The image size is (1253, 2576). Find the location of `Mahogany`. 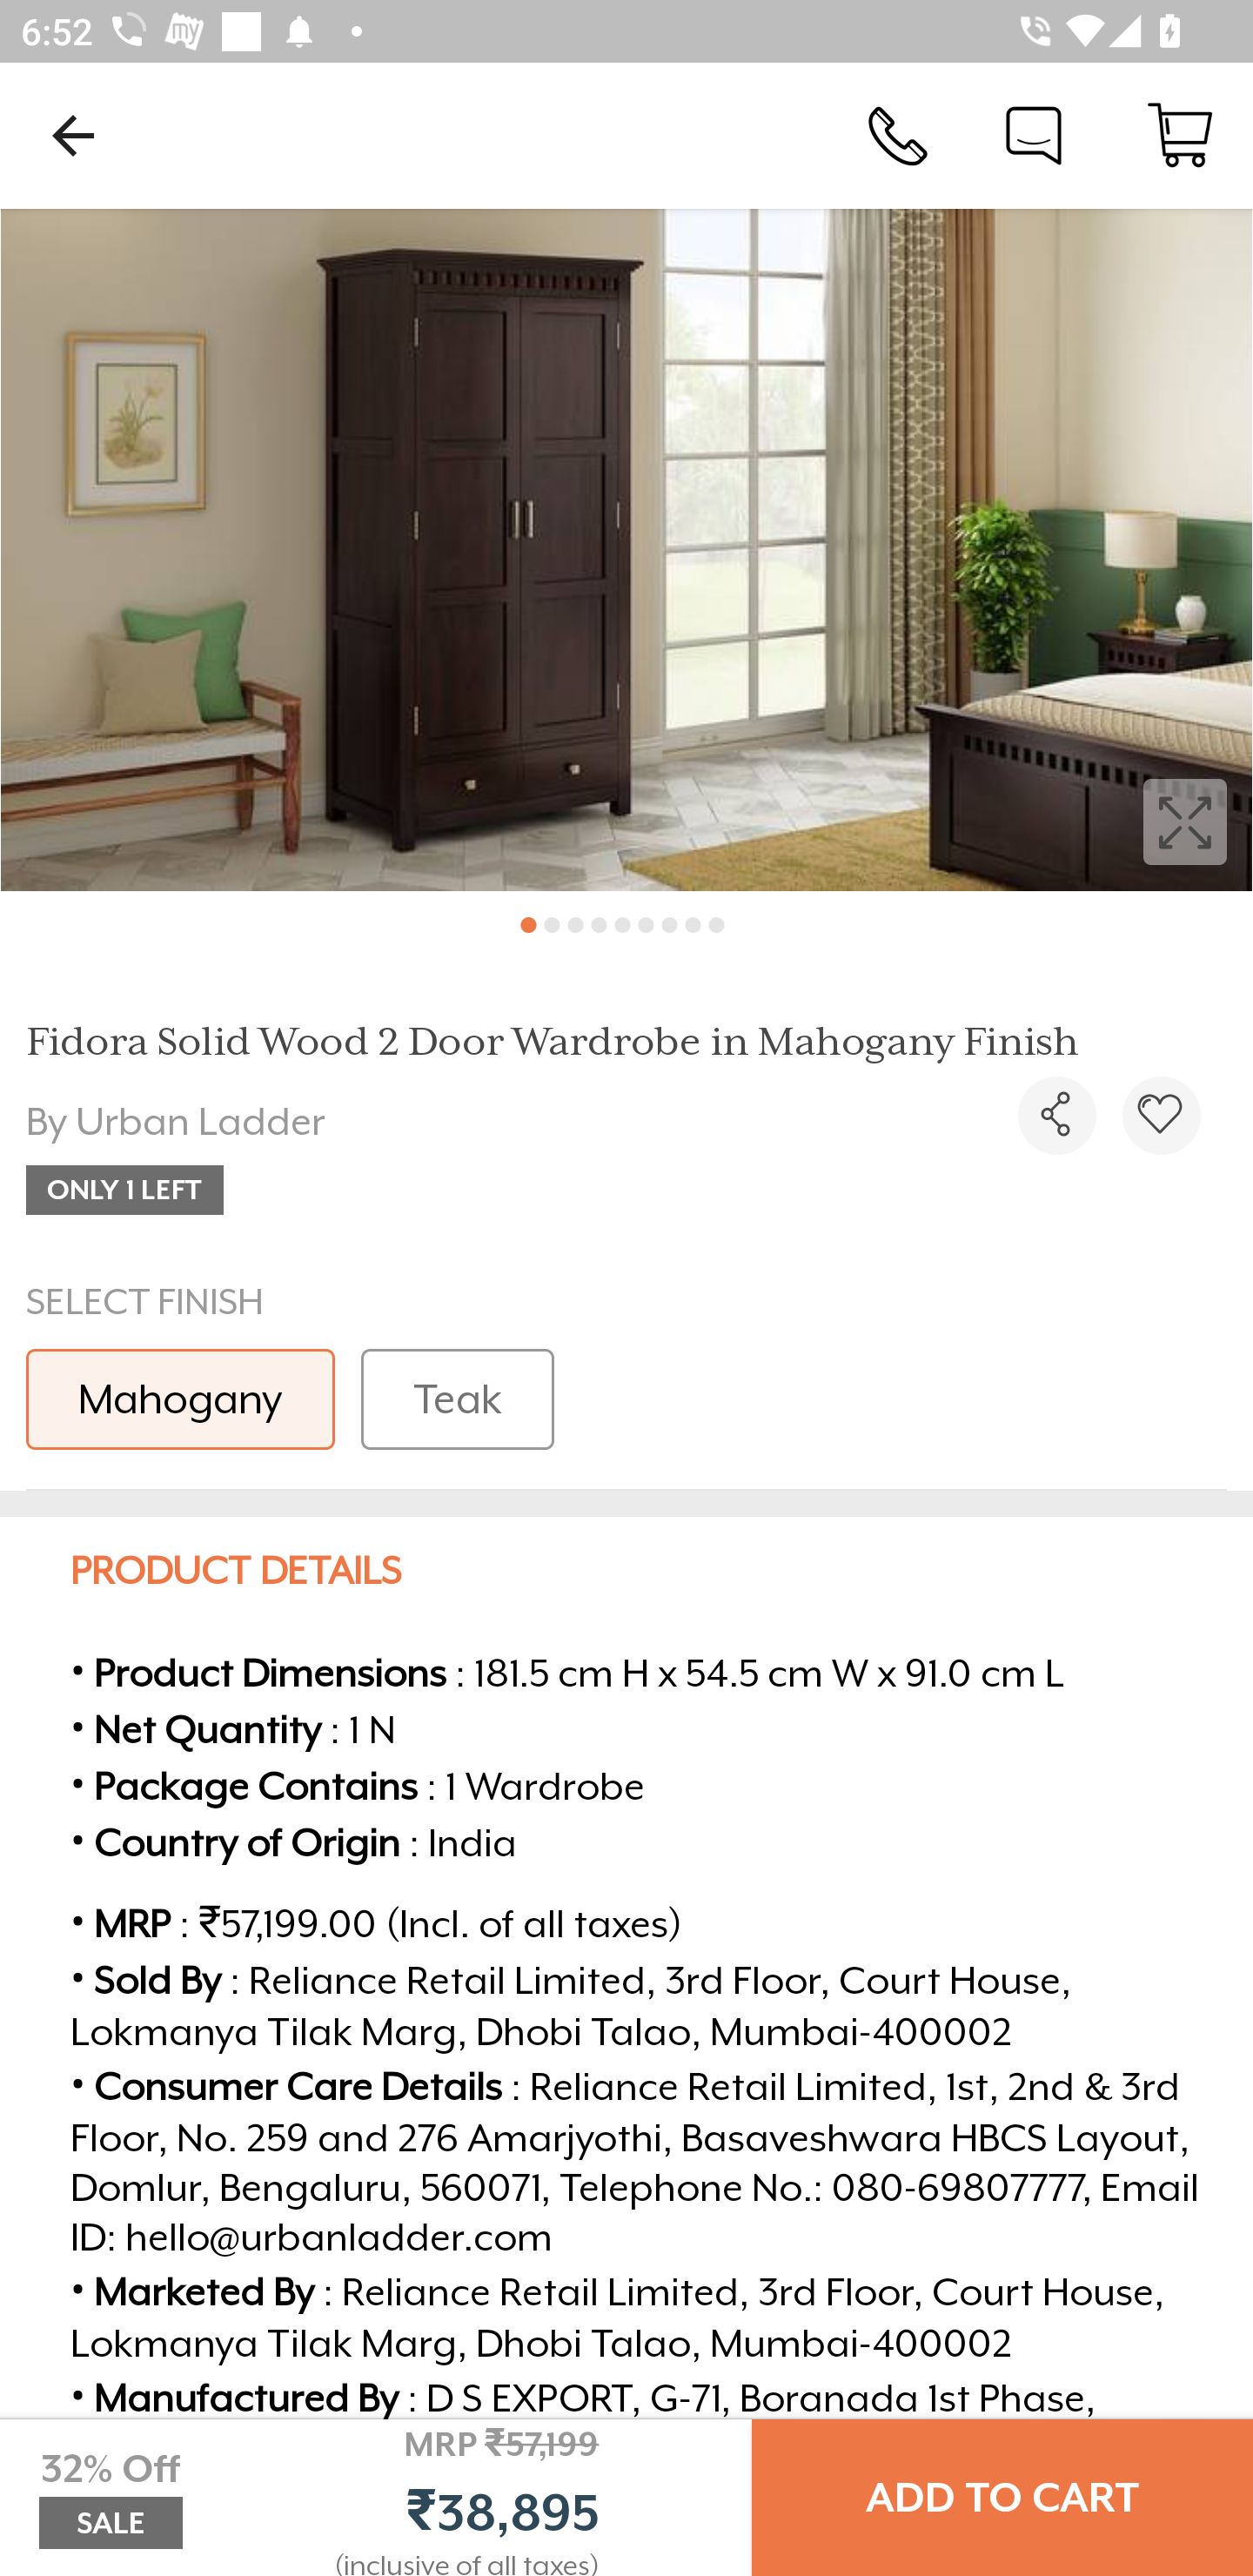

Mahogany is located at coordinates (180, 1399).